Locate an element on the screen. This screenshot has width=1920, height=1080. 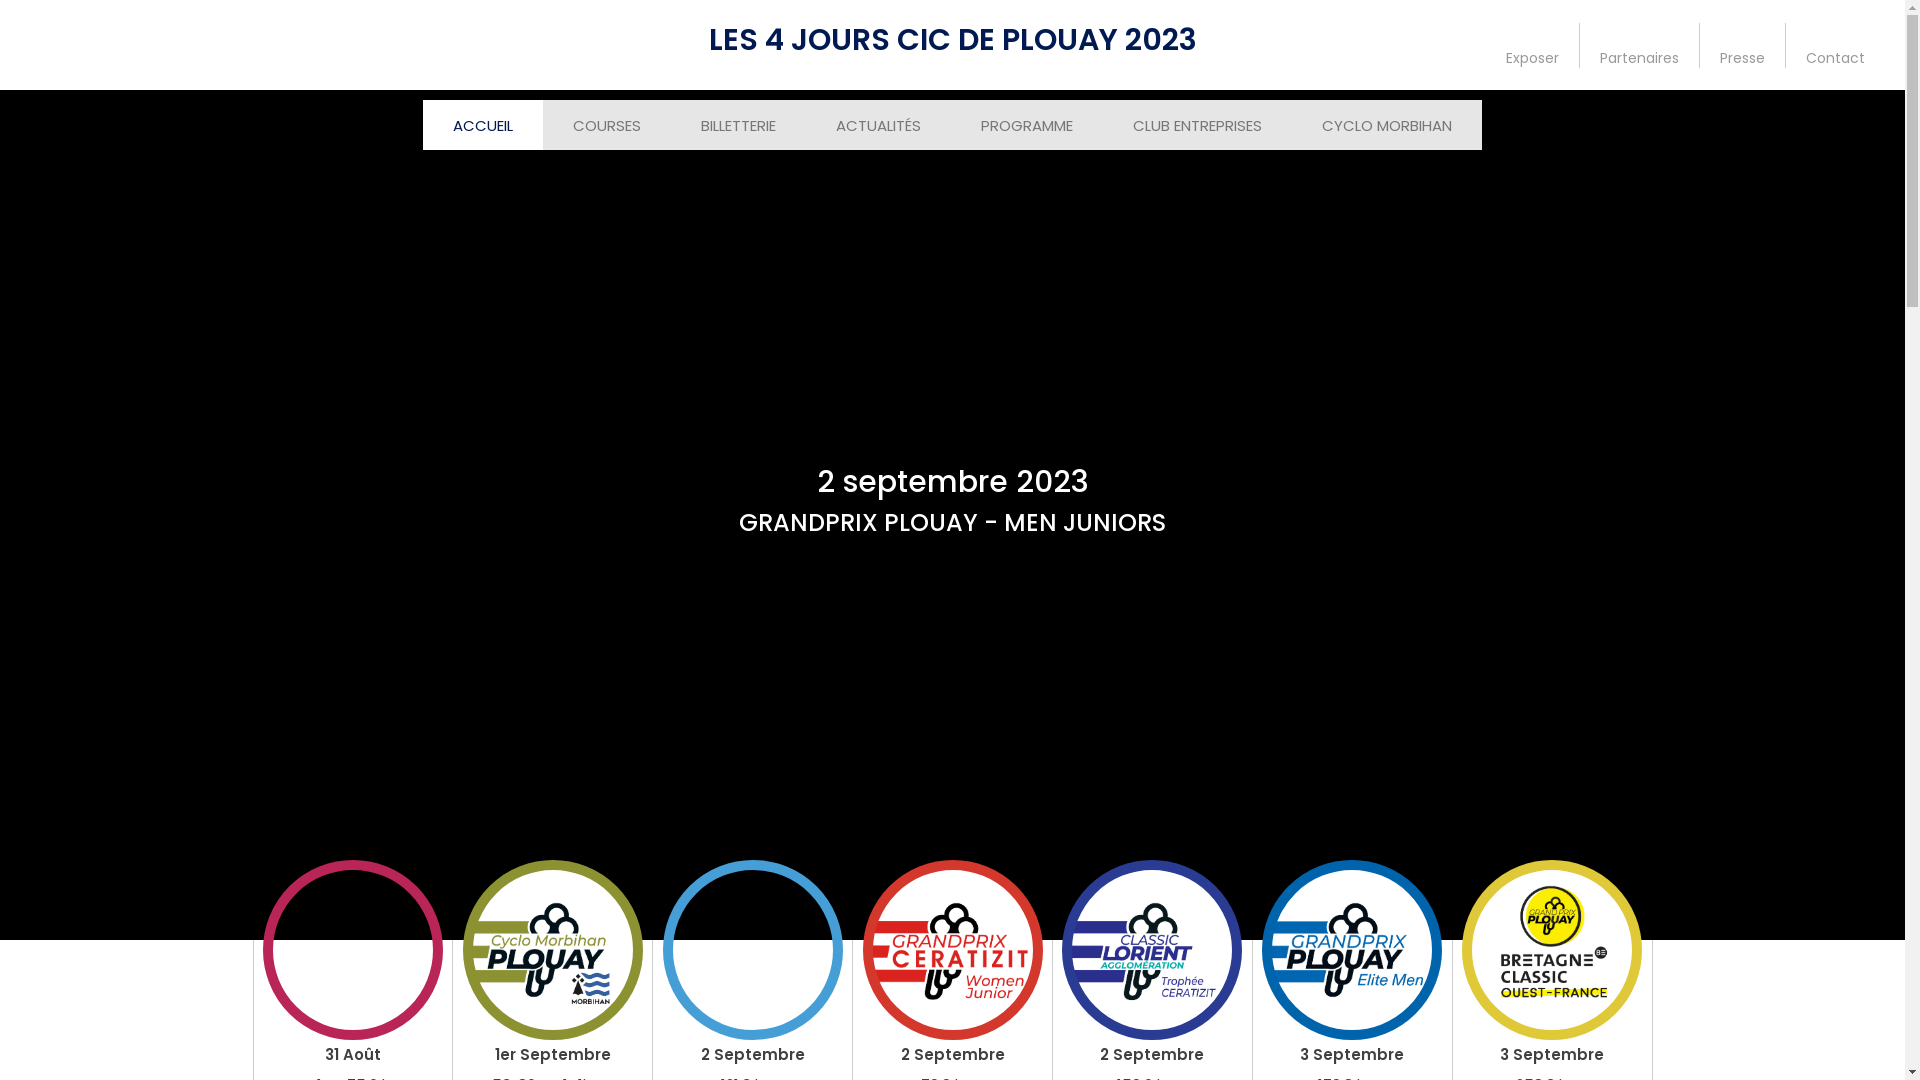
Partenaires is located at coordinates (1640, 44).